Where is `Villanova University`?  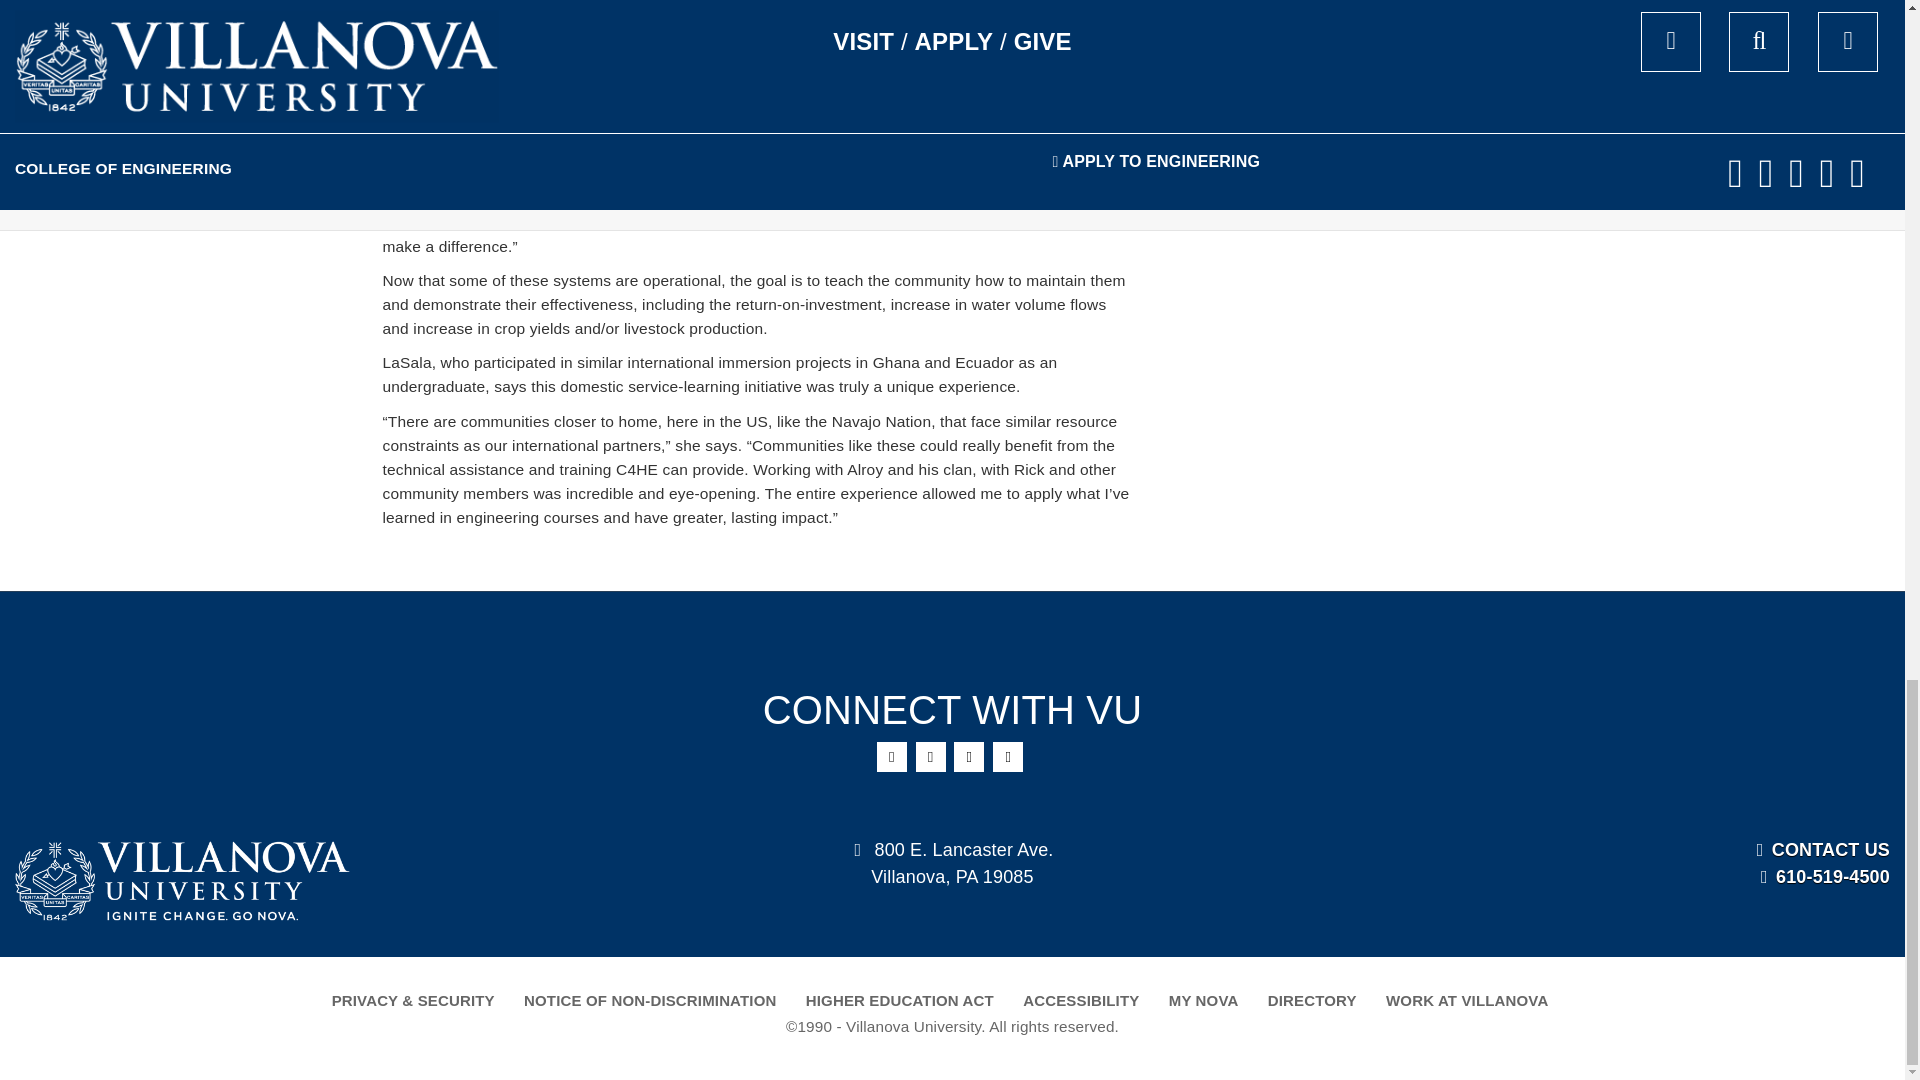 Villanova University is located at coordinates (182, 882).